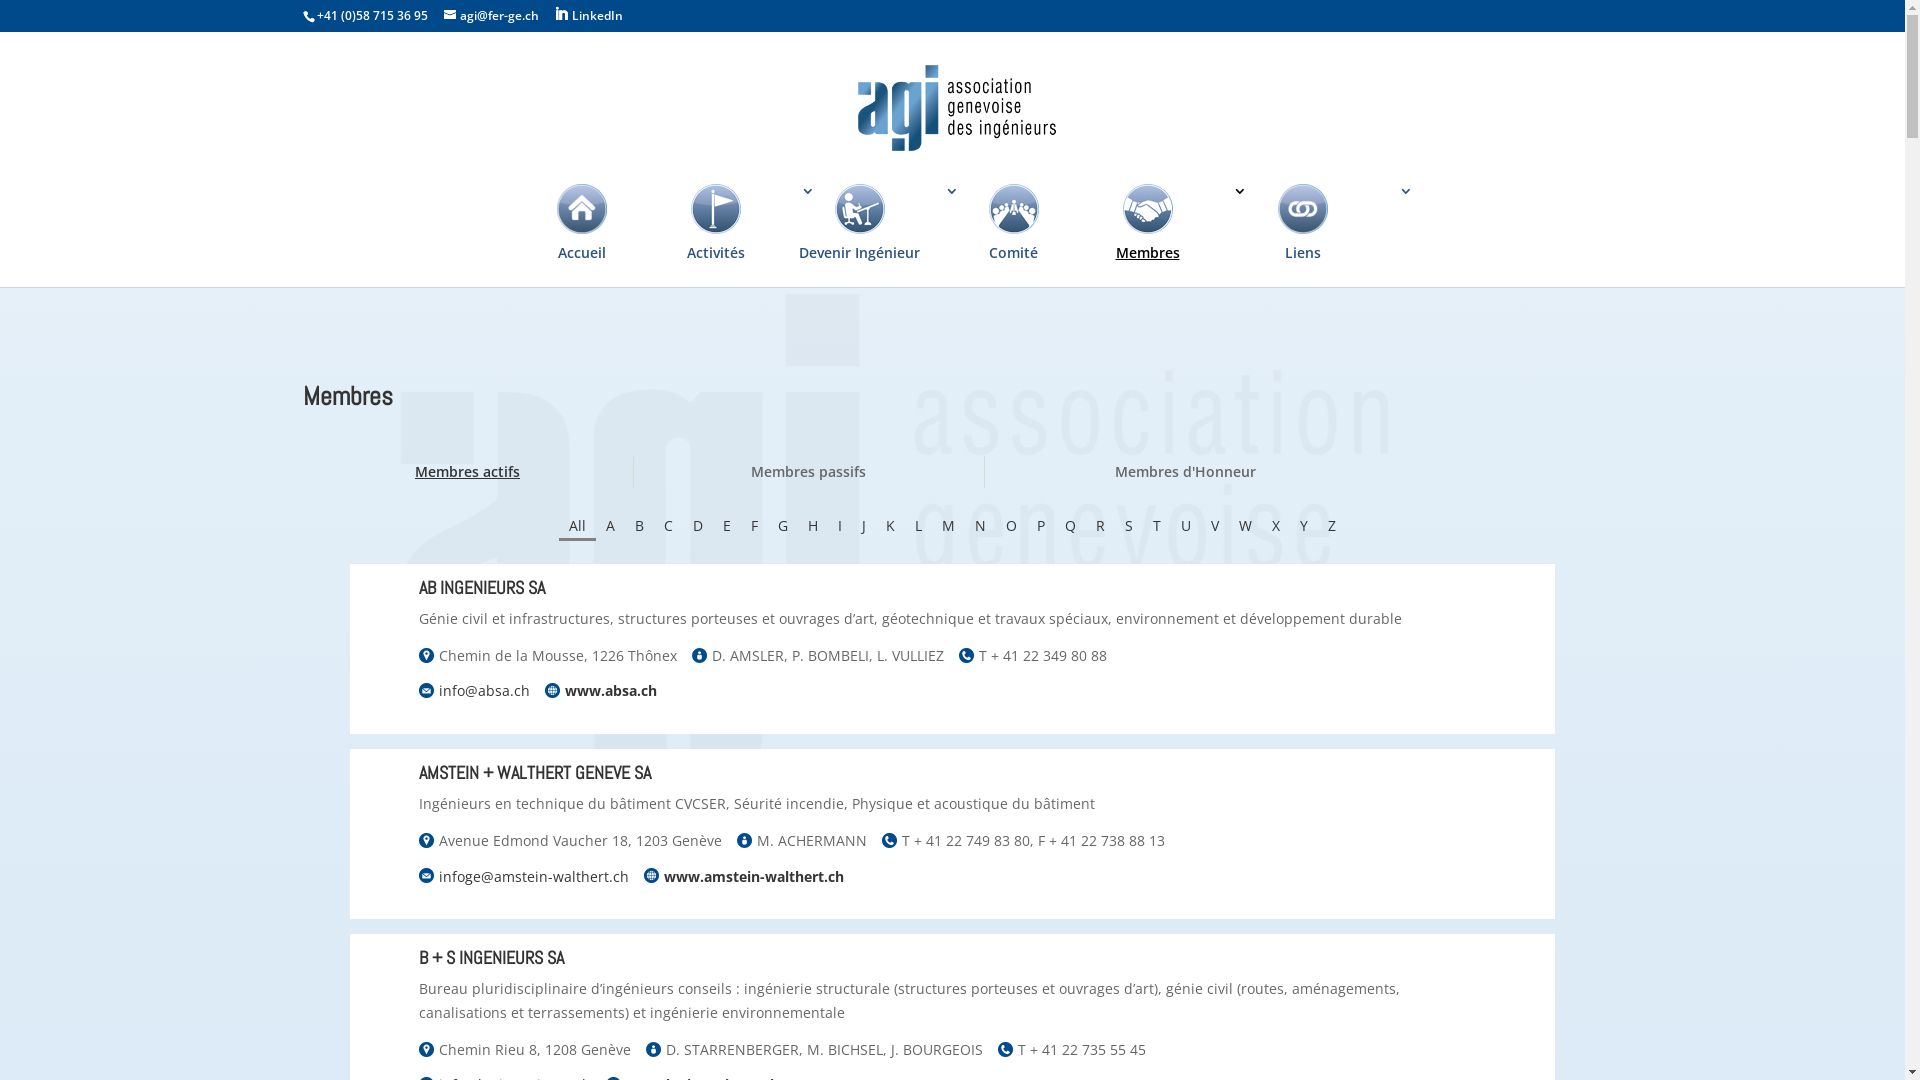  Describe the element at coordinates (1276, 526) in the screenshot. I see `X` at that location.